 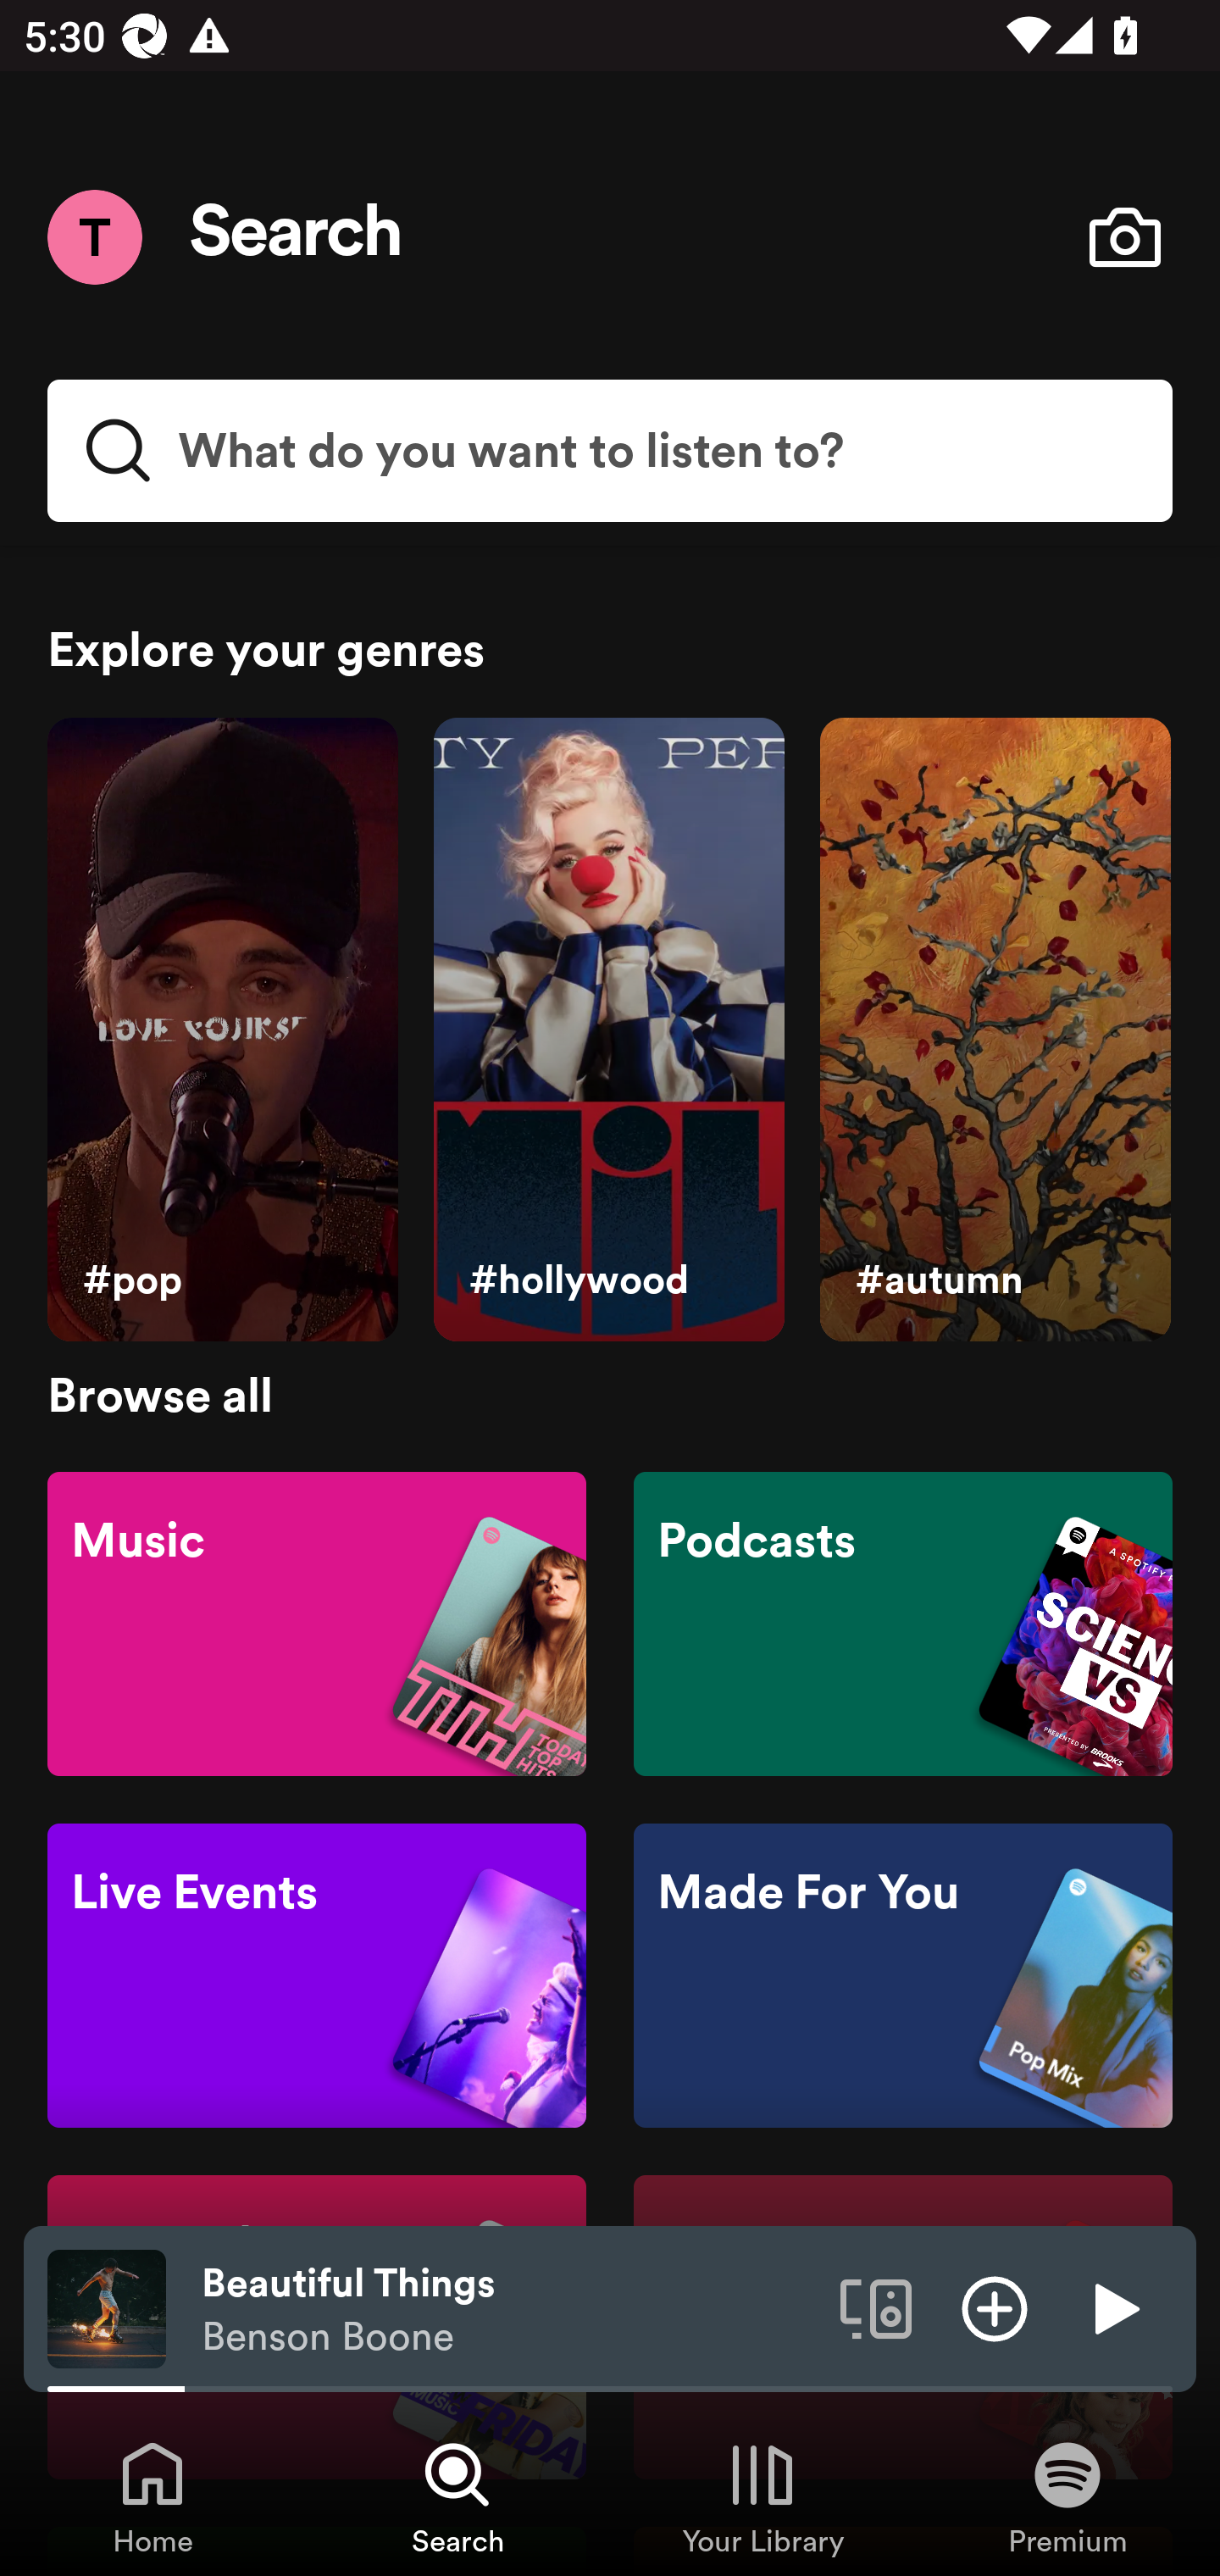 I want to click on Live Events, so click(x=317, y=1976).